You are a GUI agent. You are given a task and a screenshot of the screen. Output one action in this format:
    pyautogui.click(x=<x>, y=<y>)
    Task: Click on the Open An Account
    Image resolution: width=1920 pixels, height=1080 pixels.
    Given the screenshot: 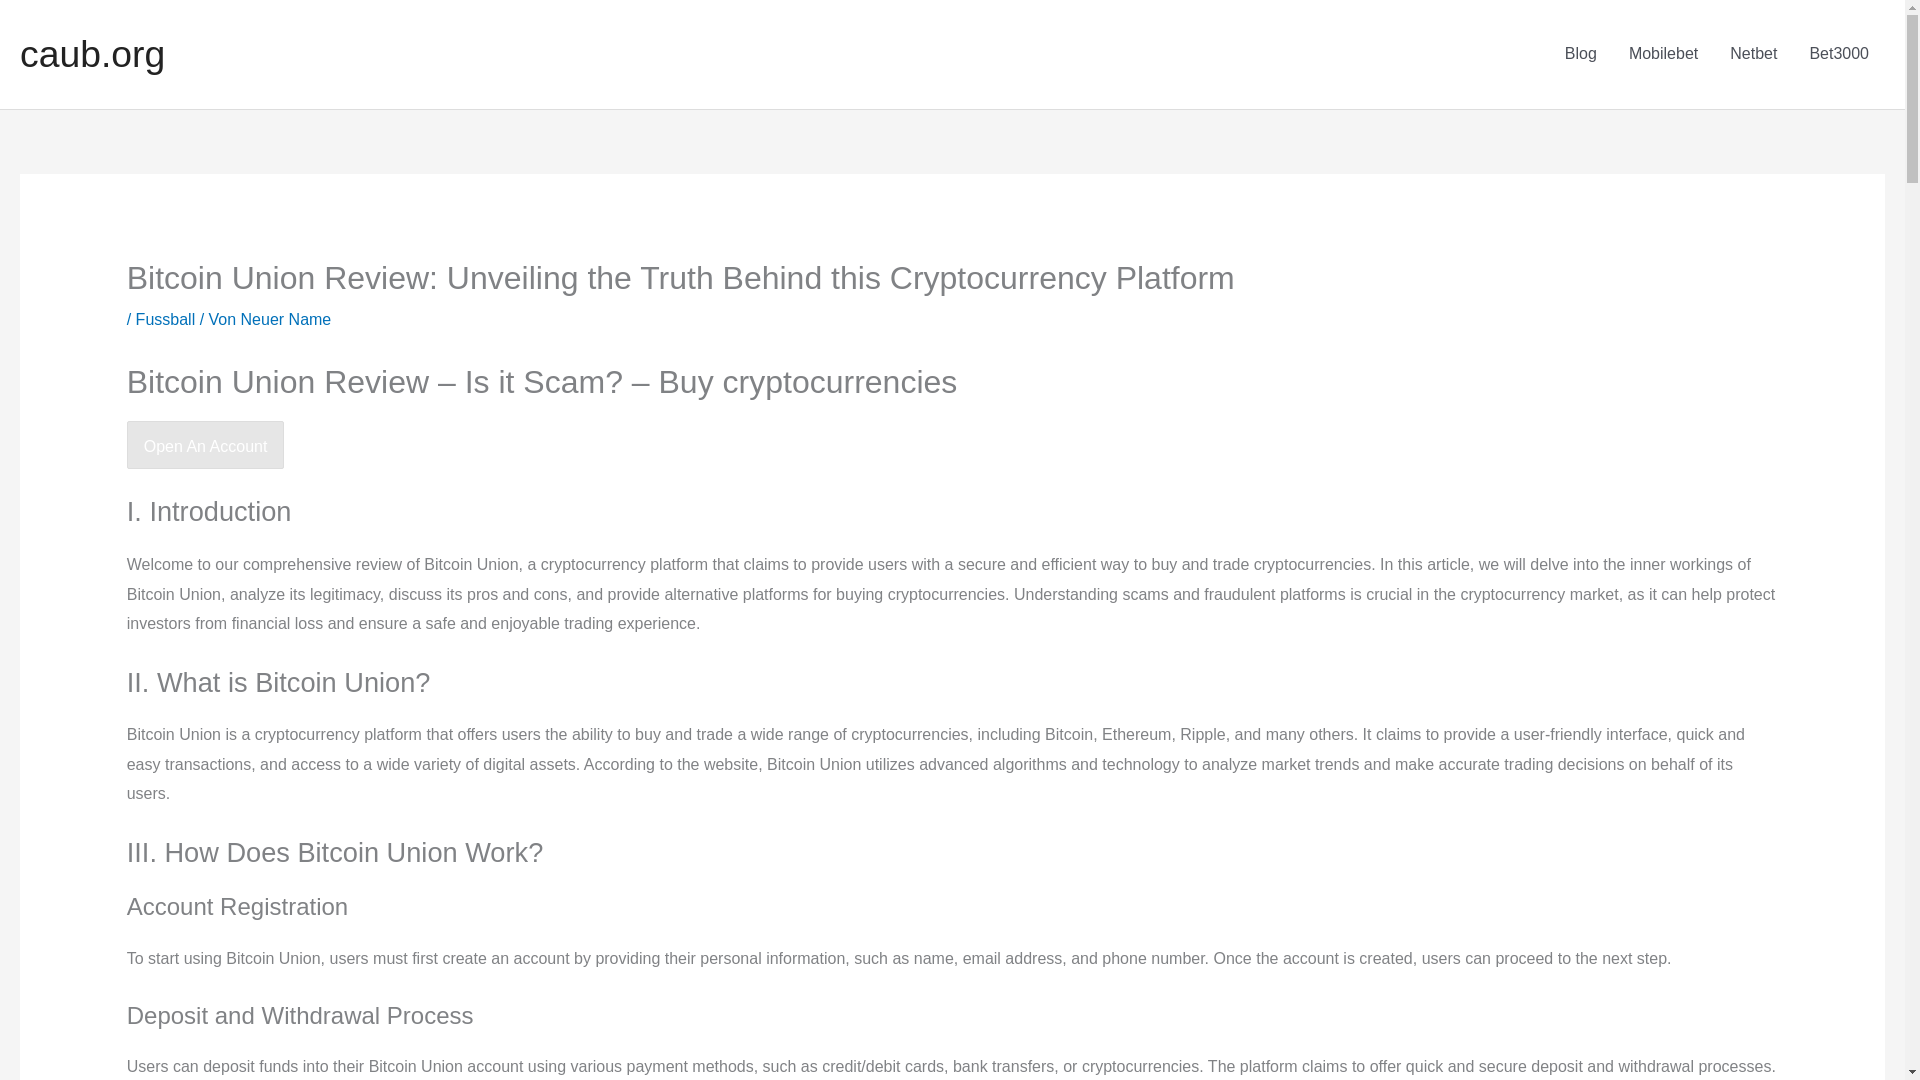 What is the action you would take?
    pyautogui.click(x=205, y=444)
    